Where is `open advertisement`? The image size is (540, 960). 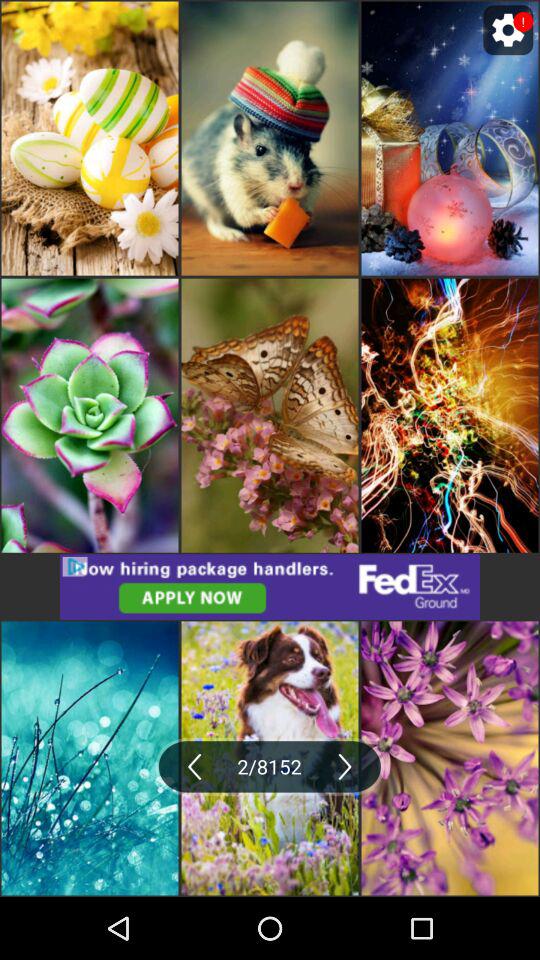 open advertisement is located at coordinates (270, 586).